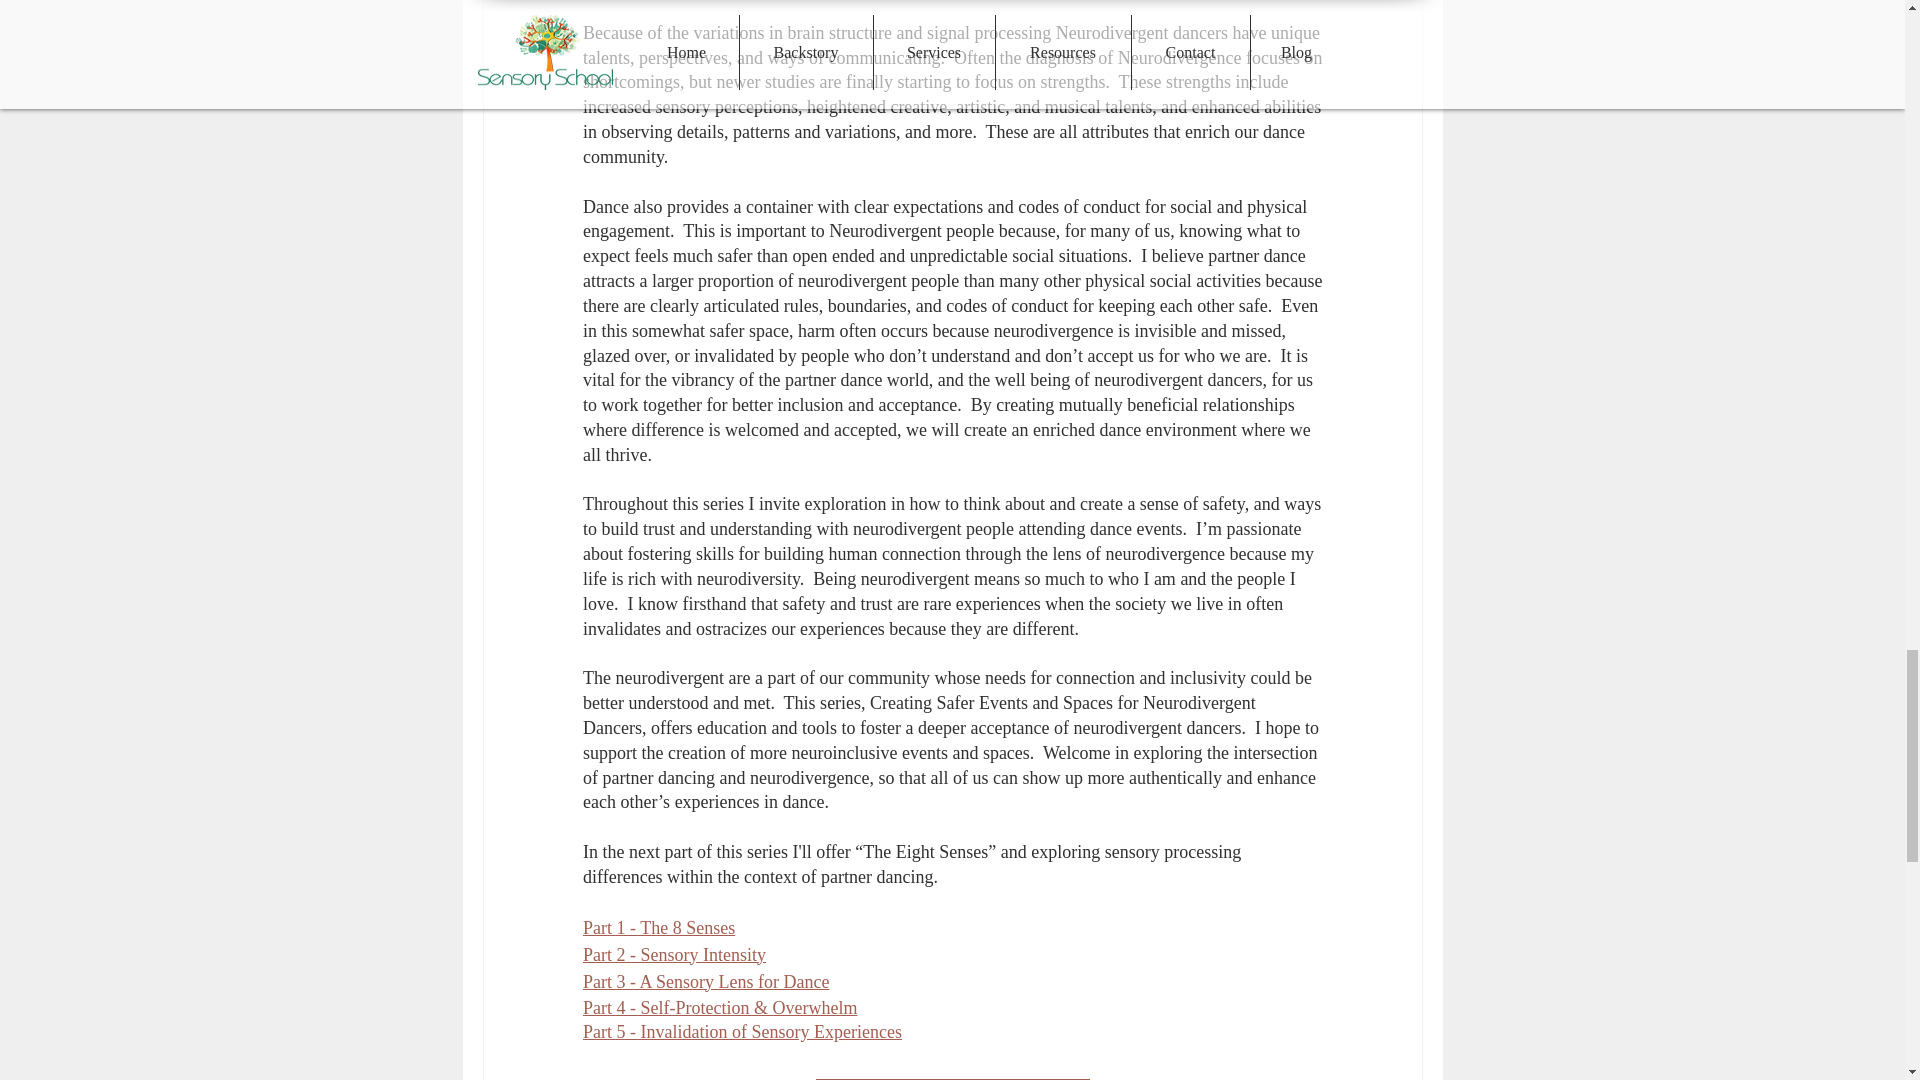  Describe the element at coordinates (657, 928) in the screenshot. I see `Part 1 - The 8 Senses` at that location.